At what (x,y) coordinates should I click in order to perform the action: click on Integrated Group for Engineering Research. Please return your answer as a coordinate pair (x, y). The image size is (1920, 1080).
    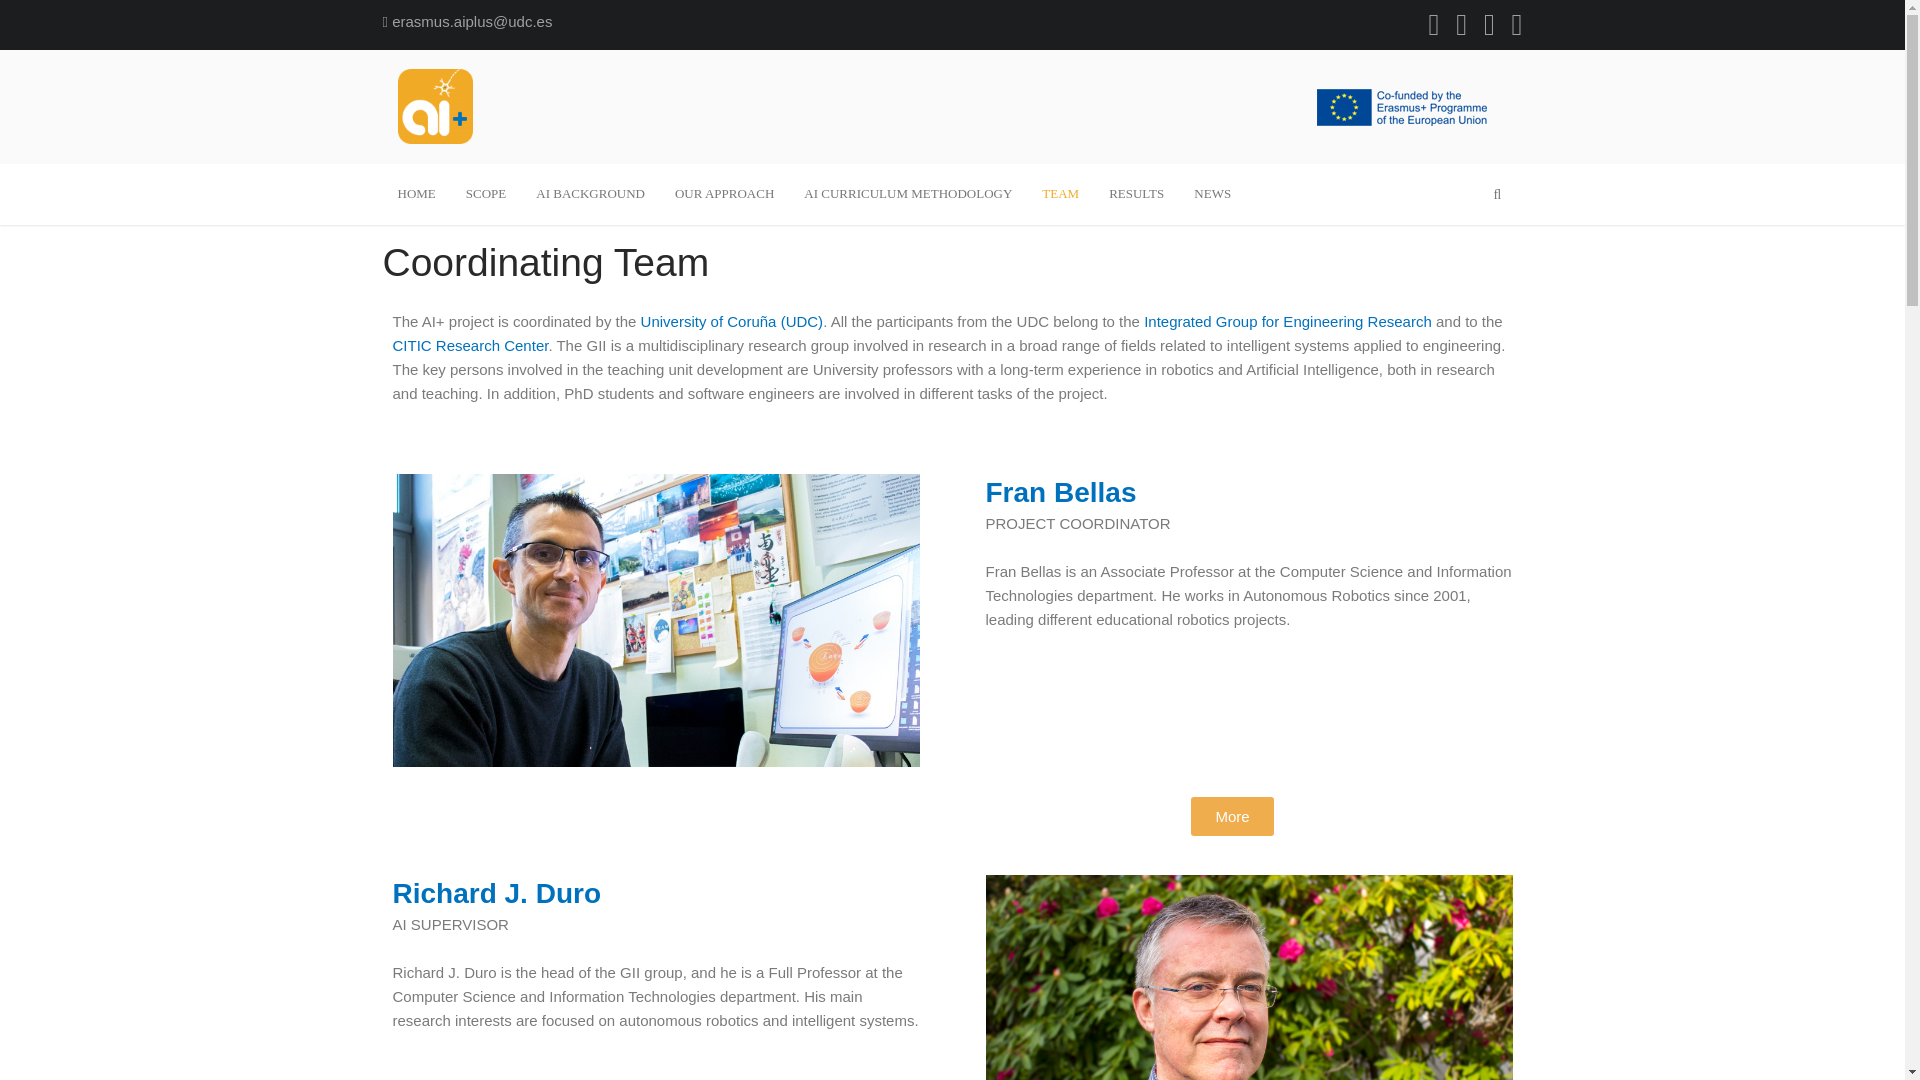
    Looking at the image, I should click on (1288, 322).